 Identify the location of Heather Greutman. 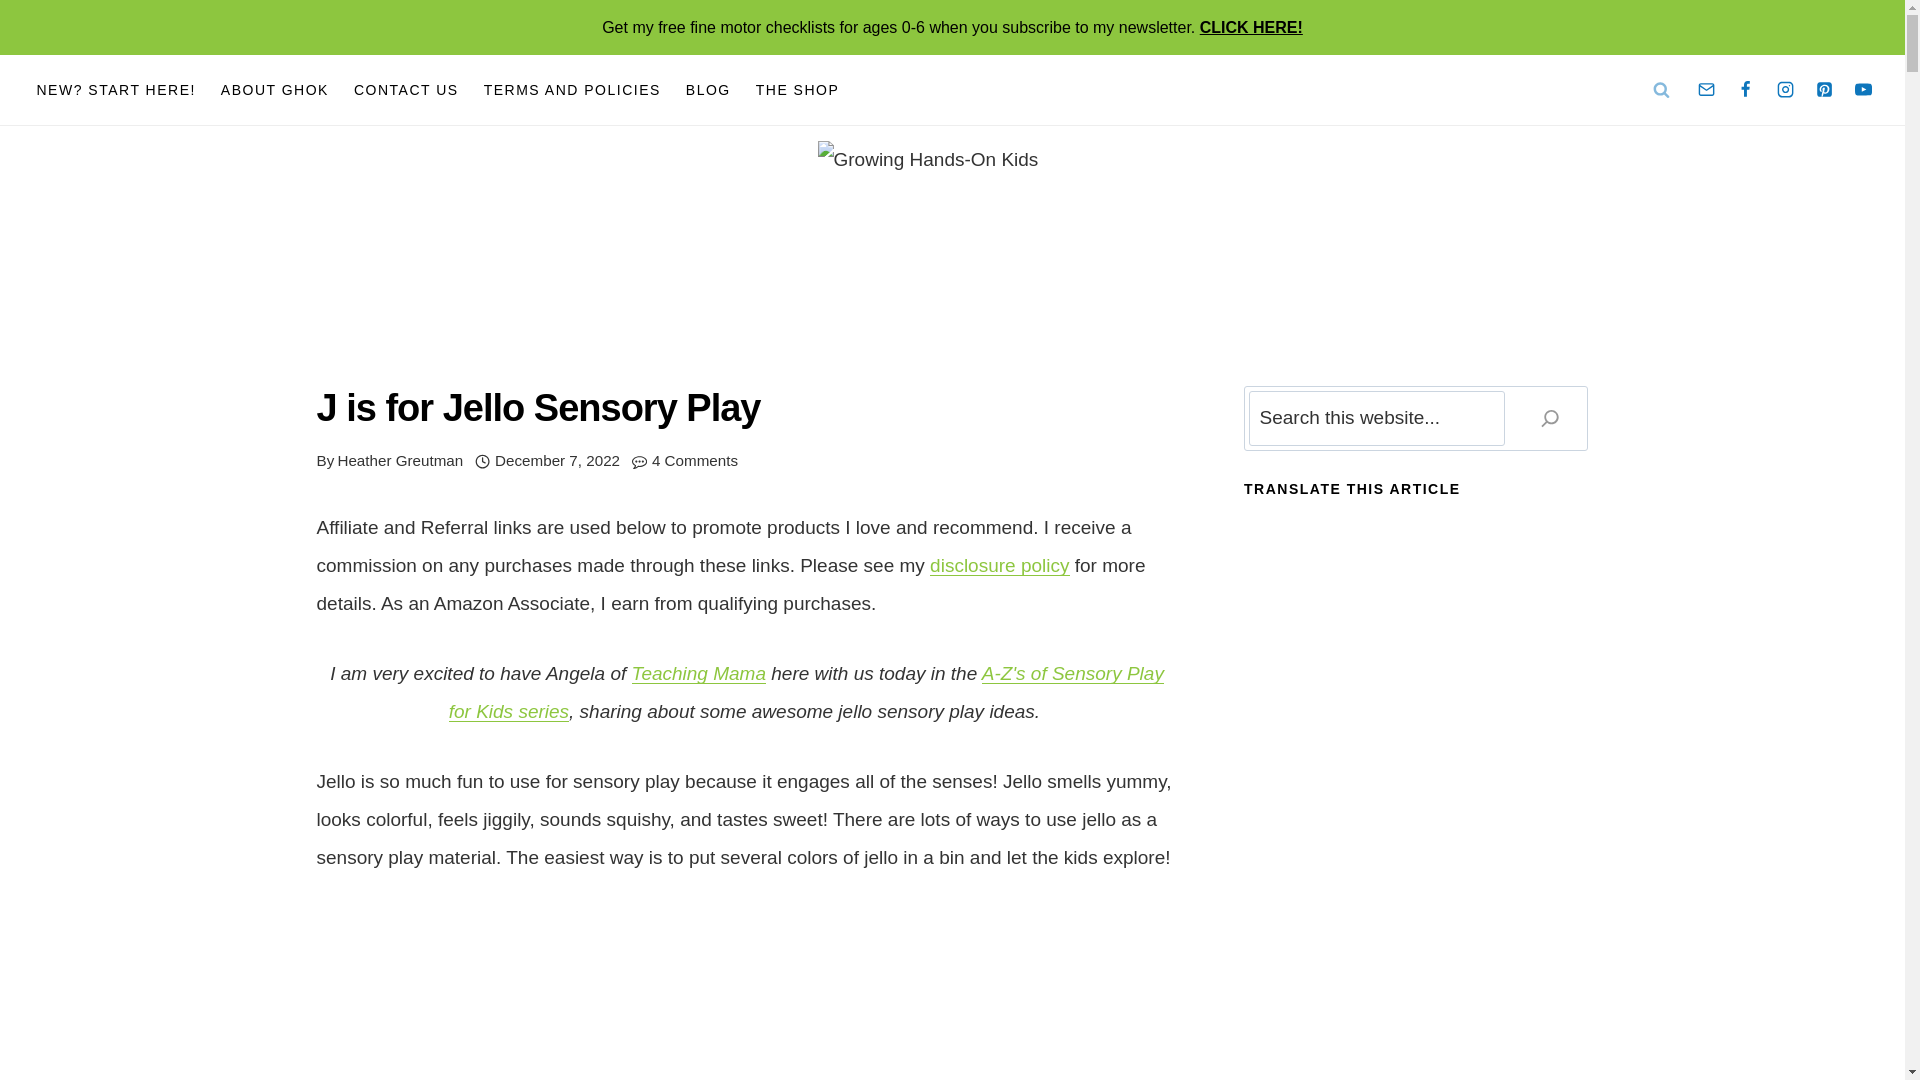
(400, 460).